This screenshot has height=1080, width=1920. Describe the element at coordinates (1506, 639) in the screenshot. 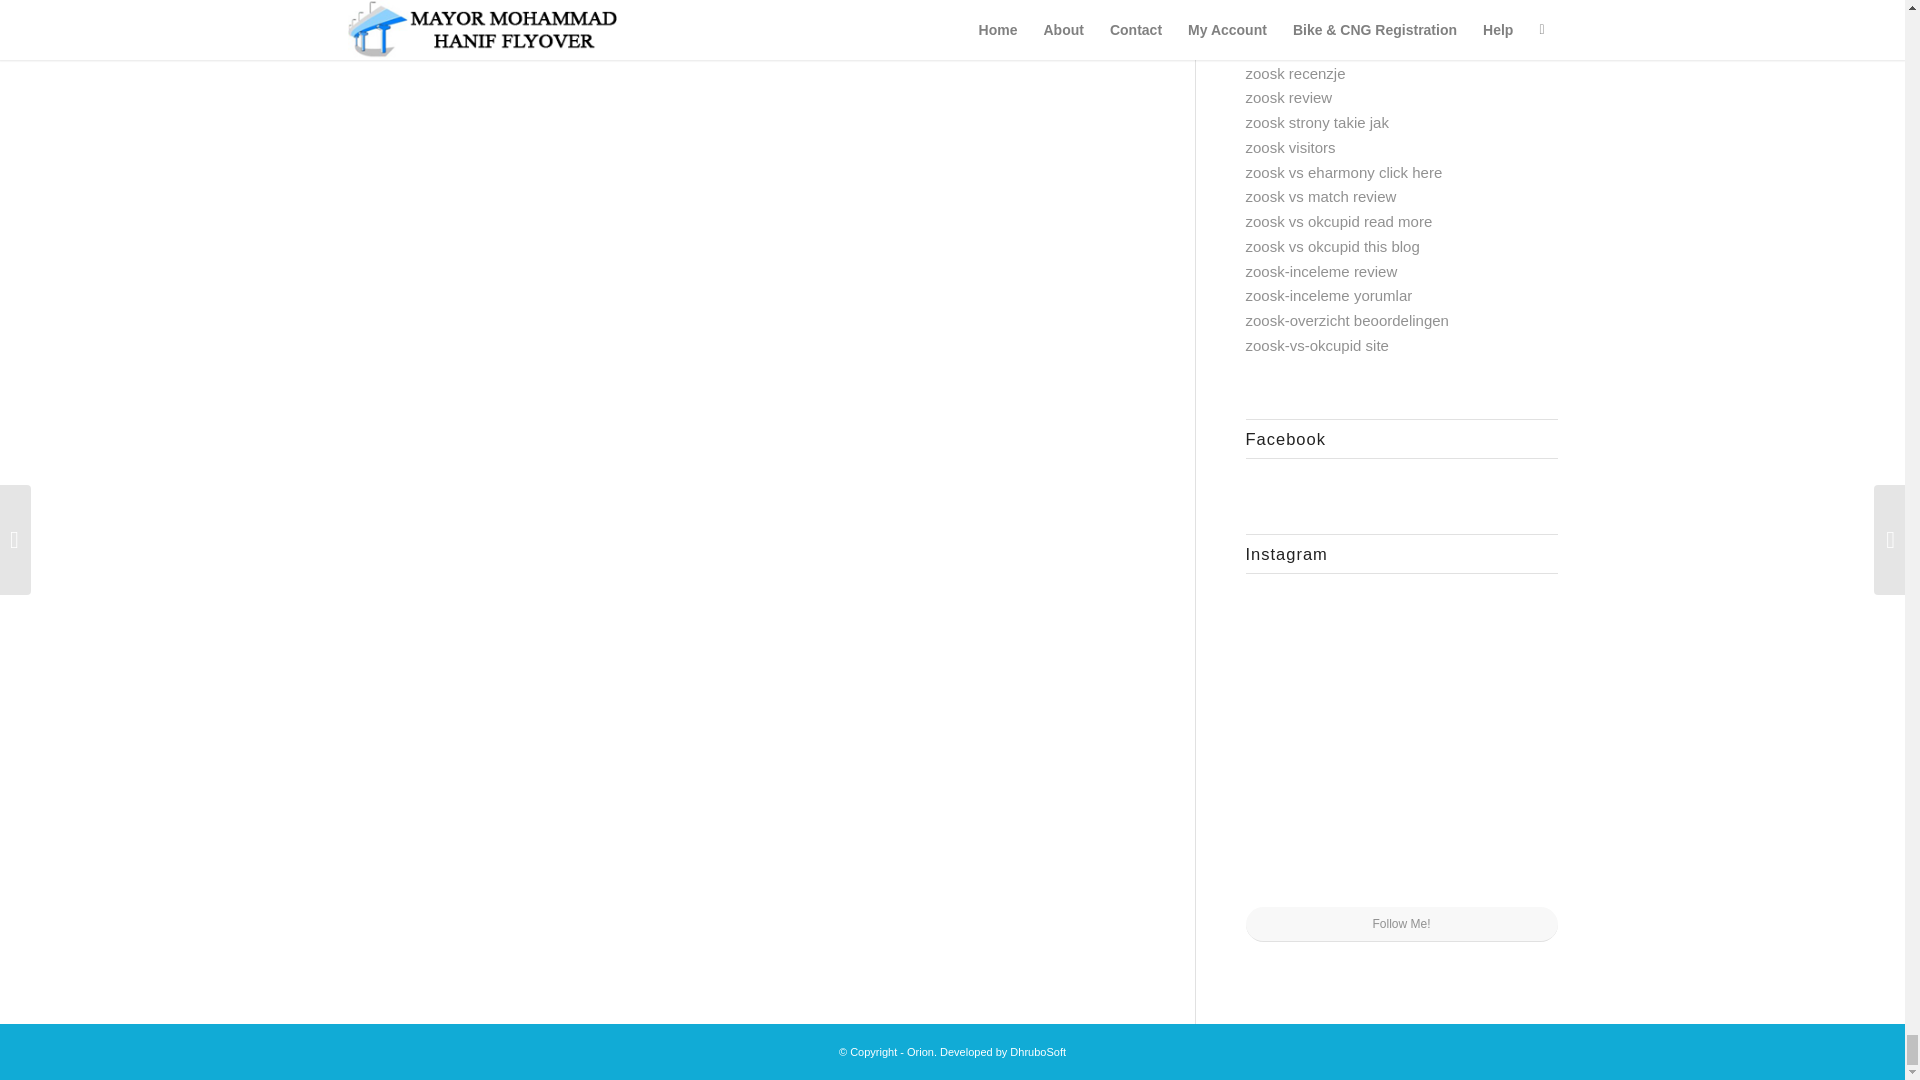

I see `Instagram Image` at that location.